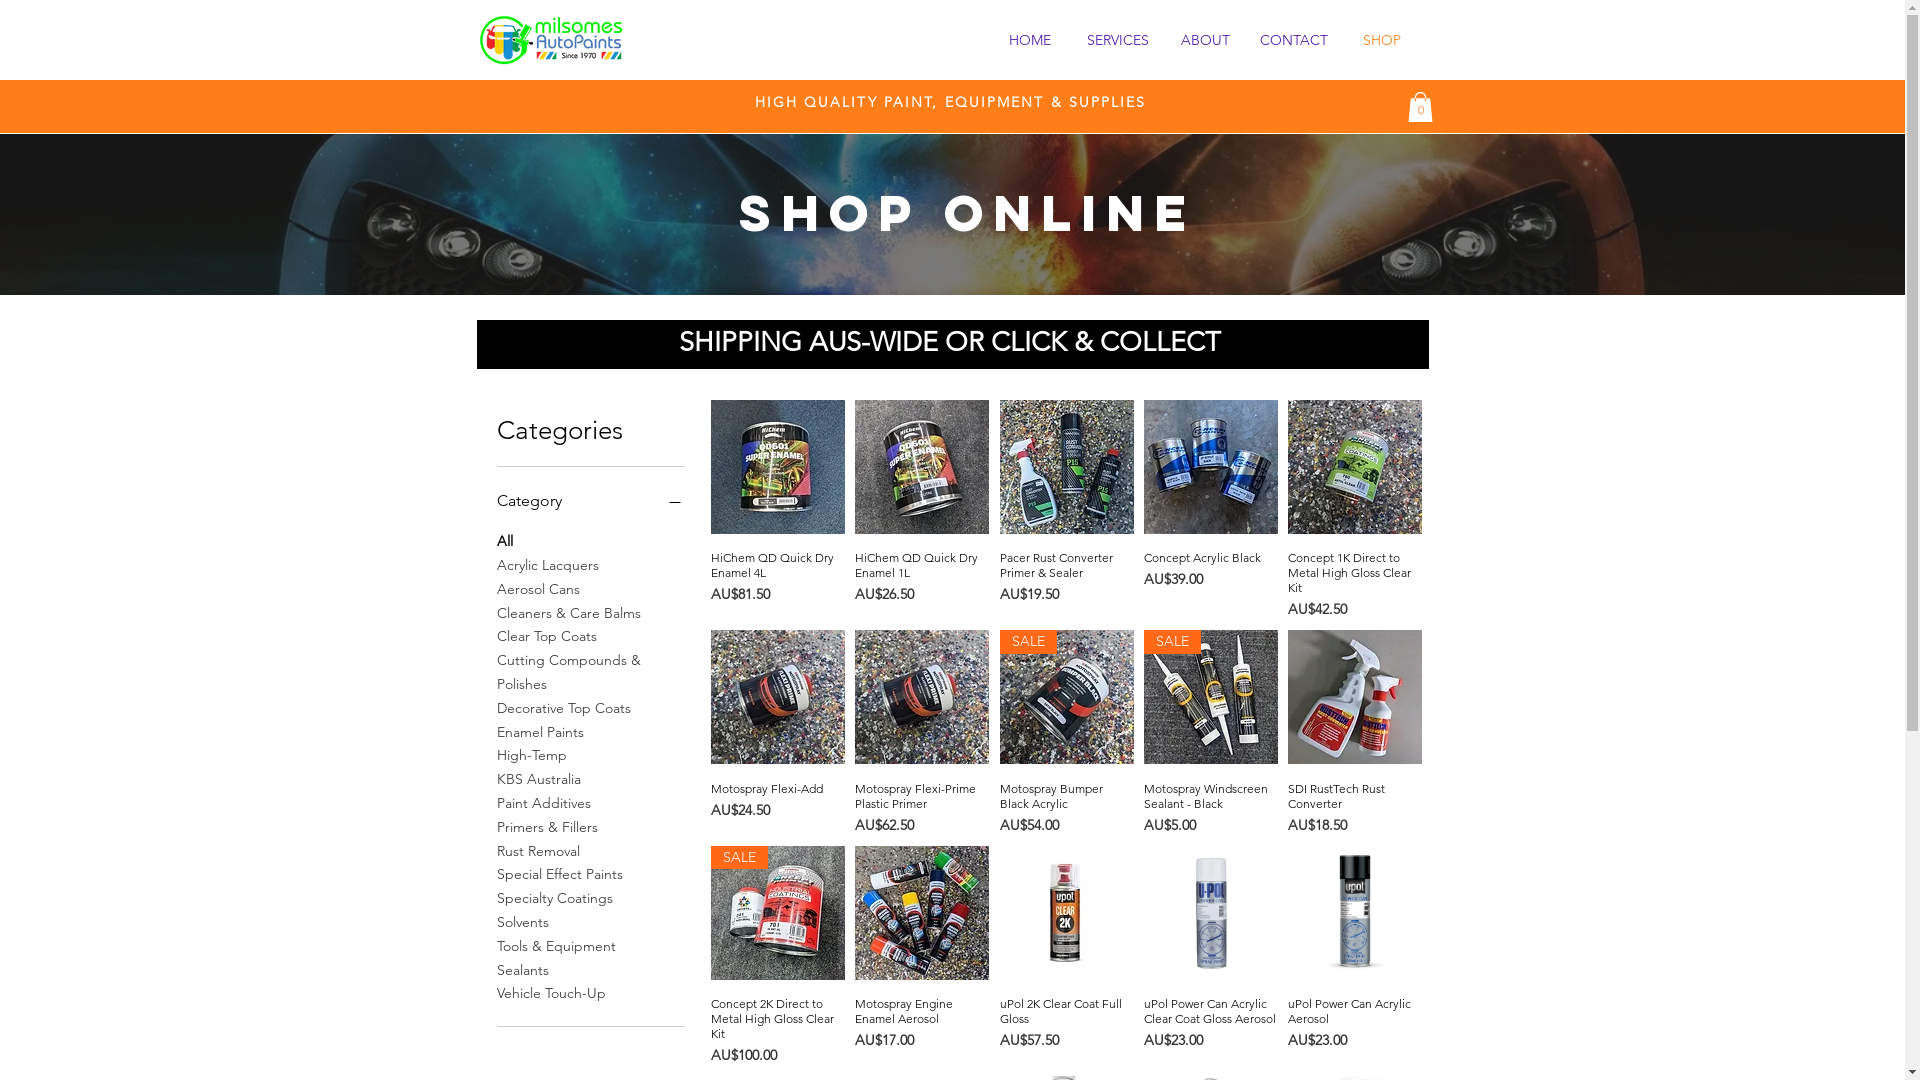 The height and width of the screenshot is (1080, 1920). Describe the element at coordinates (1067, 585) in the screenshot. I see `Pacer Rust Converter Primer & Sealer
Price
AU$19.50` at that location.